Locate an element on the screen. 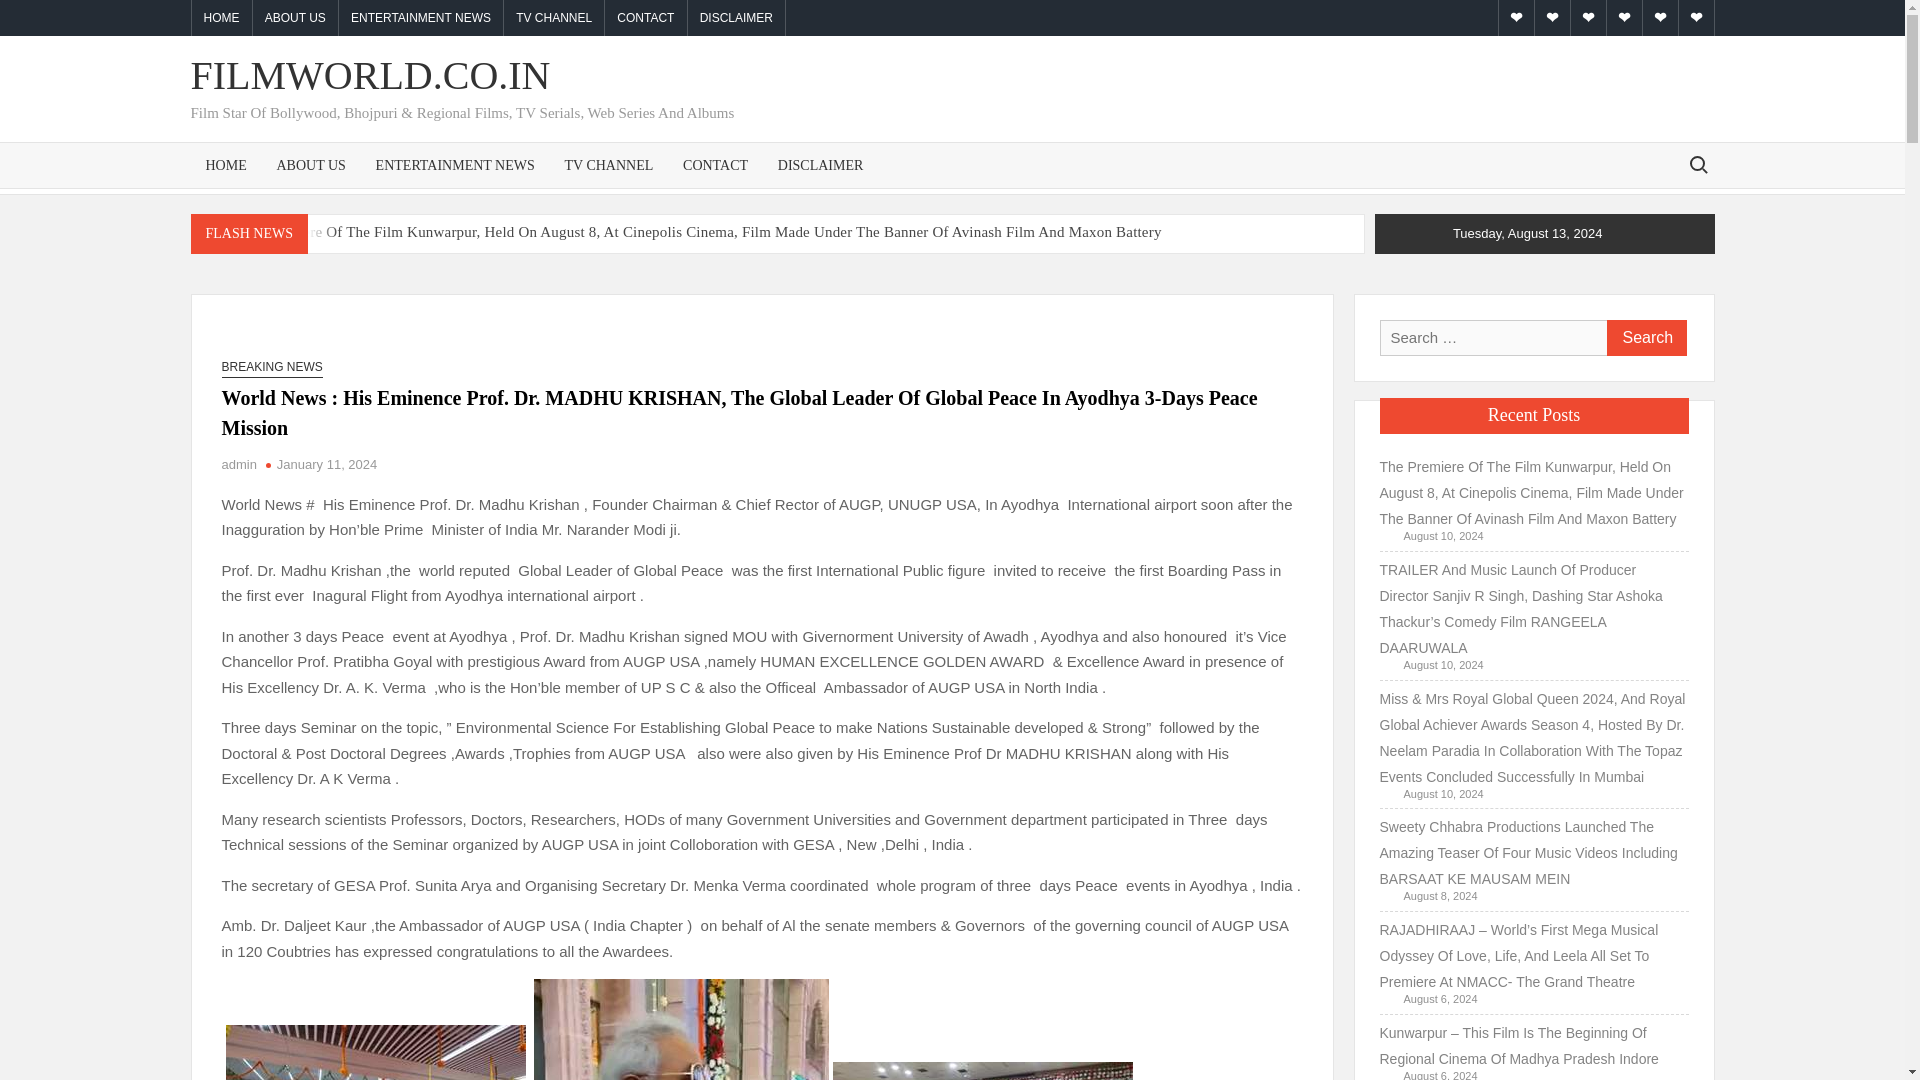 The width and height of the screenshot is (1920, 1080). ABOUT US is located at coordinates (295, 18).